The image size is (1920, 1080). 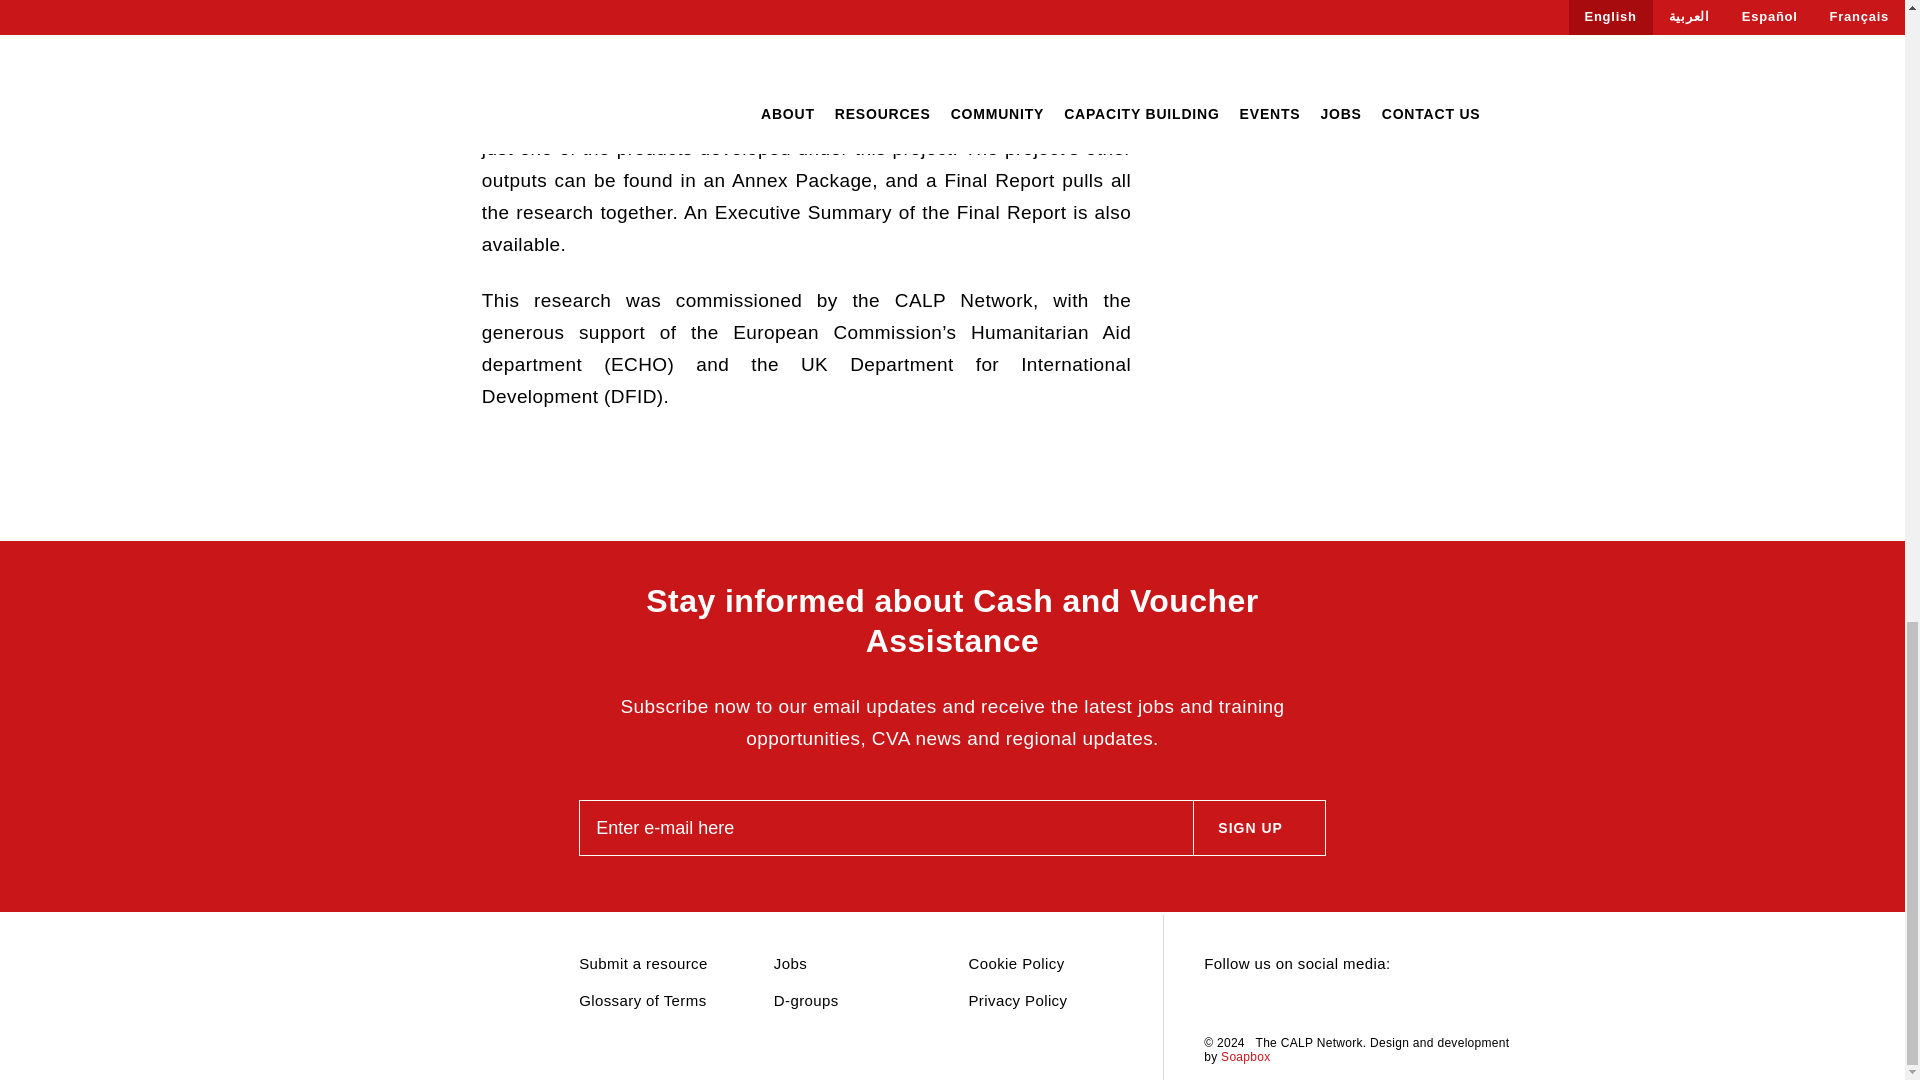 What do you see at coordinates (1320, 1003) in the screenshot?
I see `YouTube` at bounding box center [1320, 1003].